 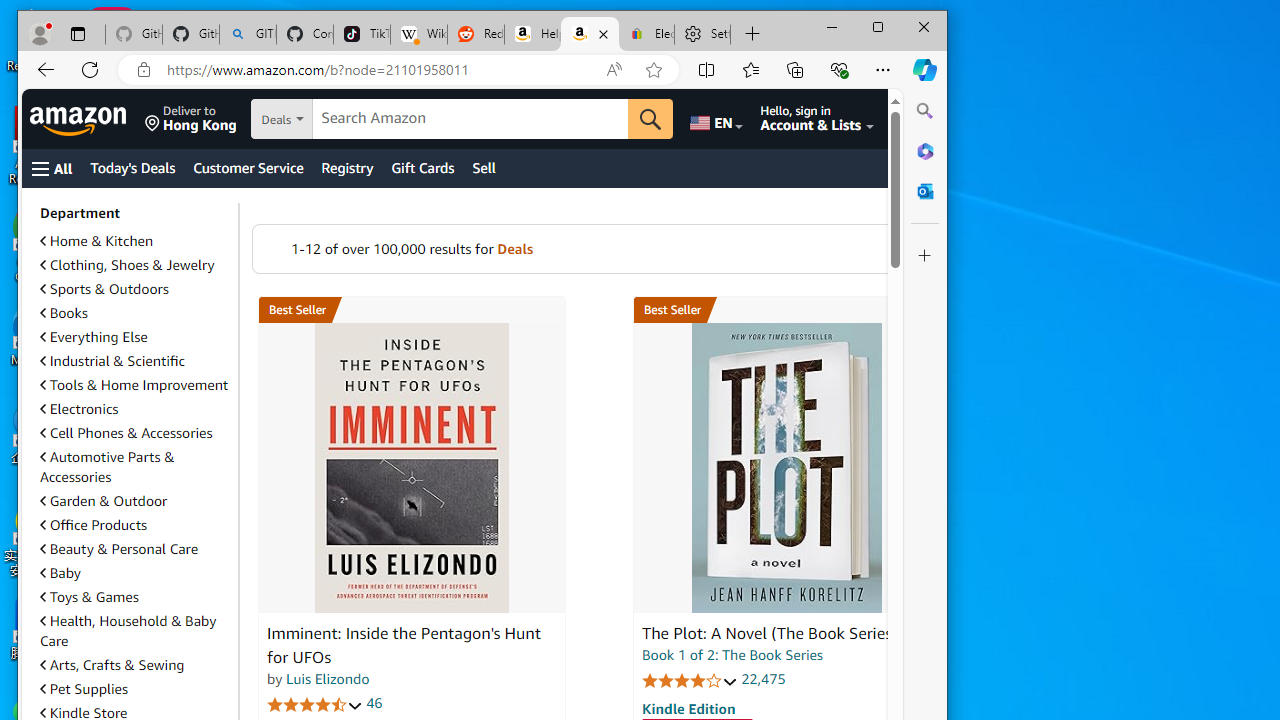 I want to click on Garden & Outdoor, so click(x=135, y=501).